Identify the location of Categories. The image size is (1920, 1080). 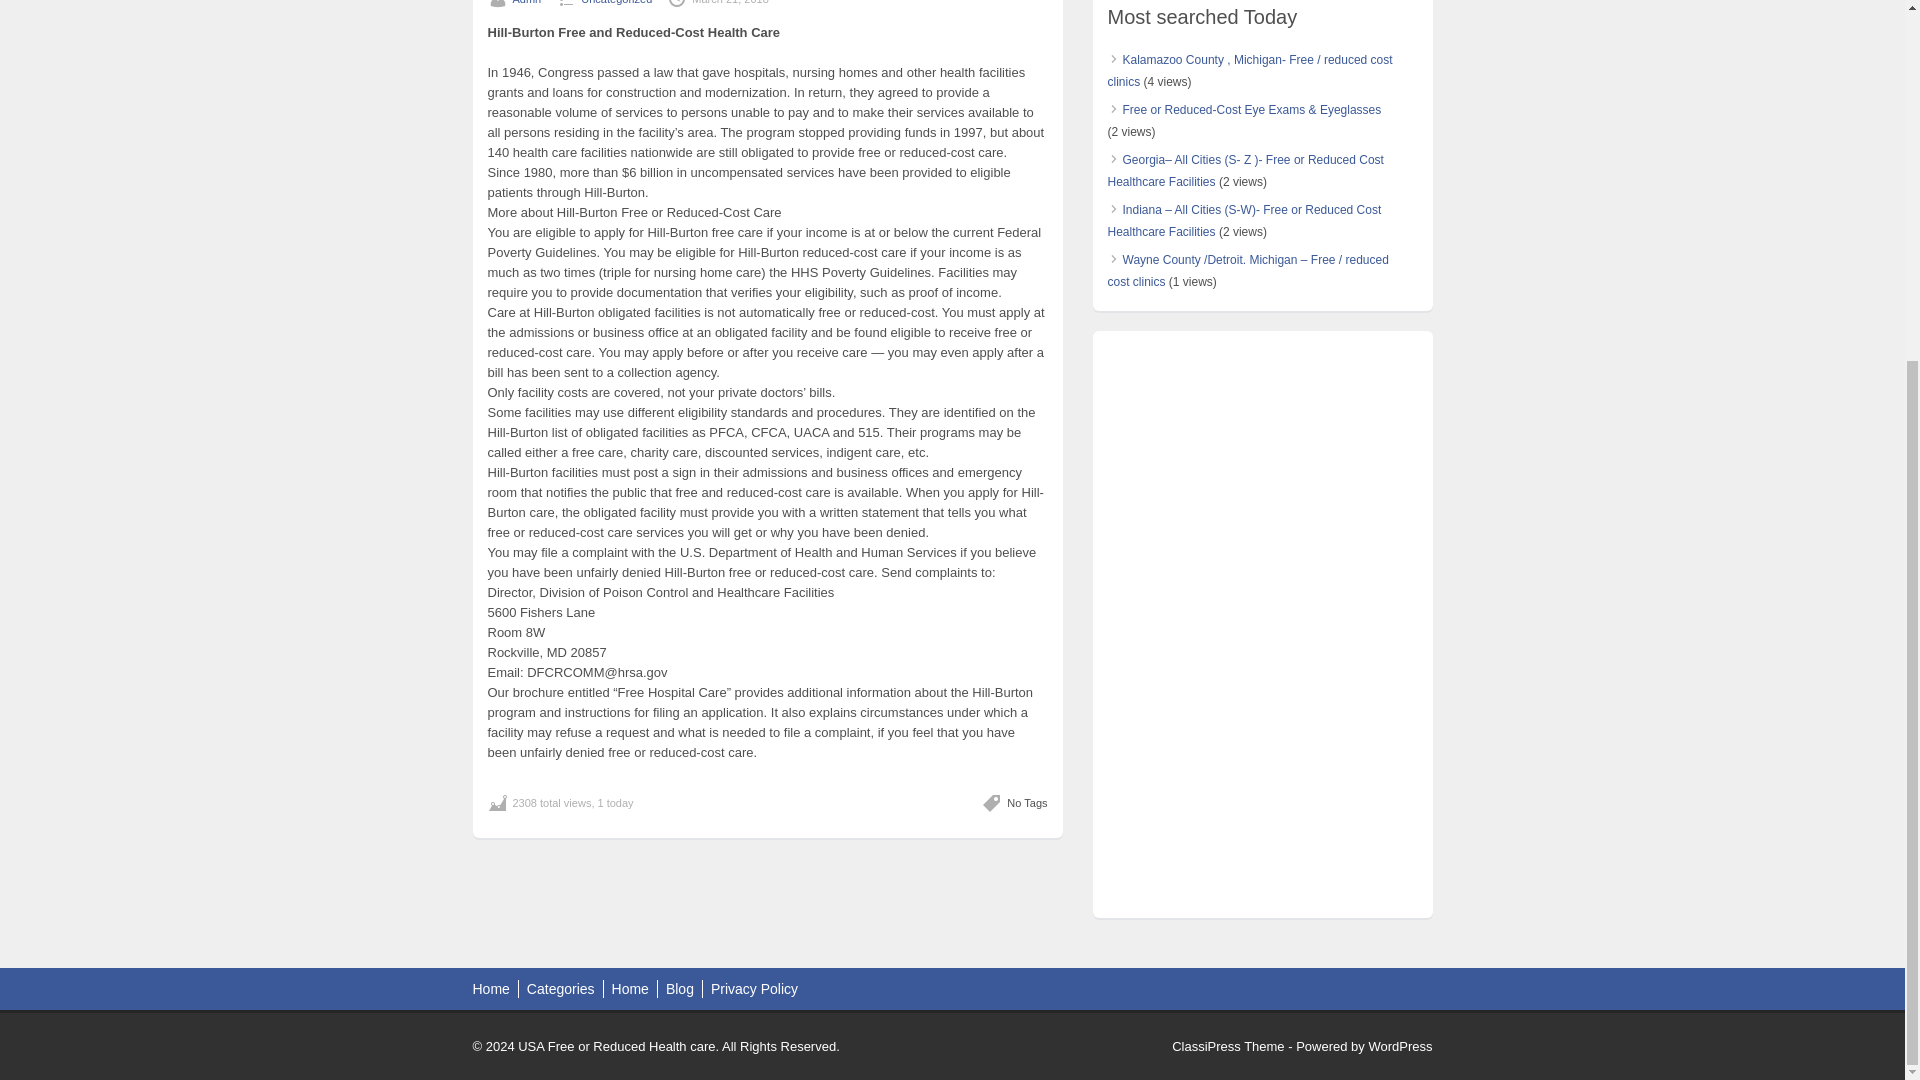
(560, 988).